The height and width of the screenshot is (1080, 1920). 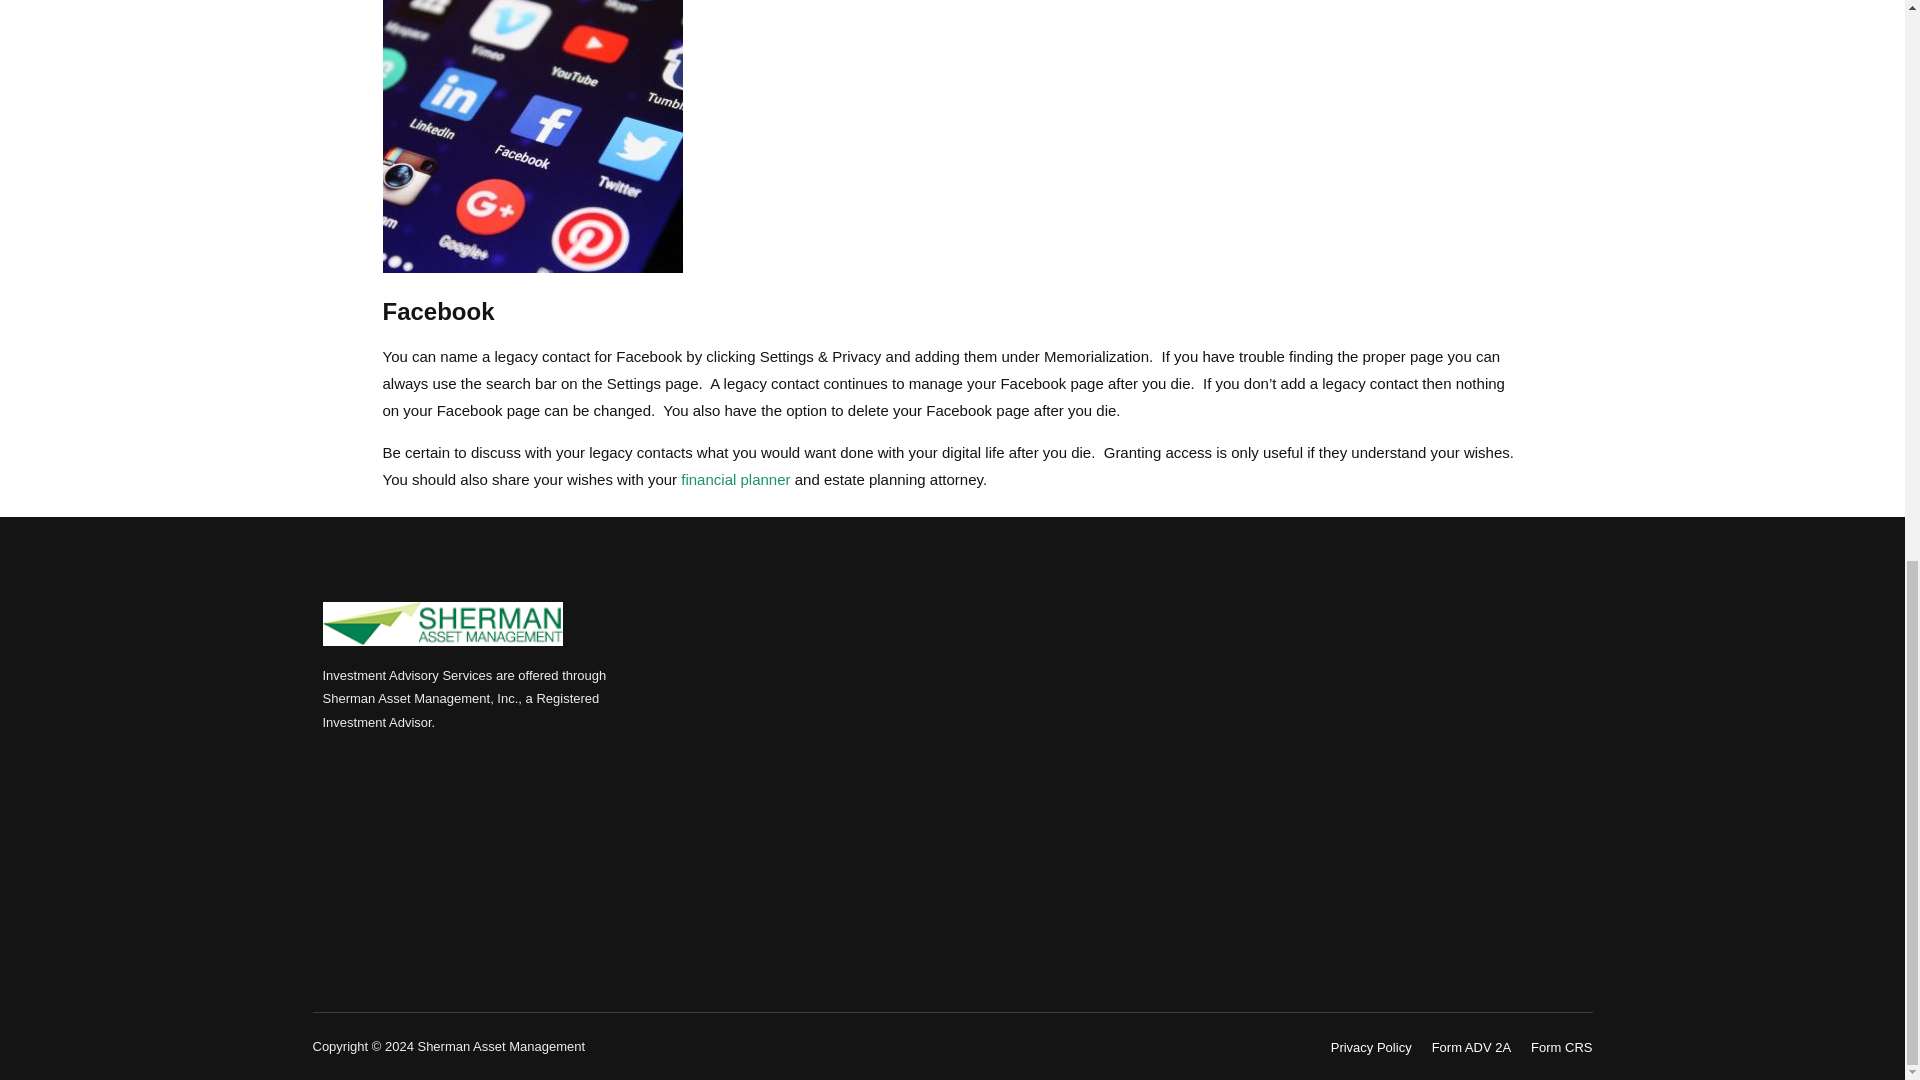 What do you see at coordinates (1370, 1047) in the screenshot?
I see `Privacy Policy` at bounding box center [1370, 1047].